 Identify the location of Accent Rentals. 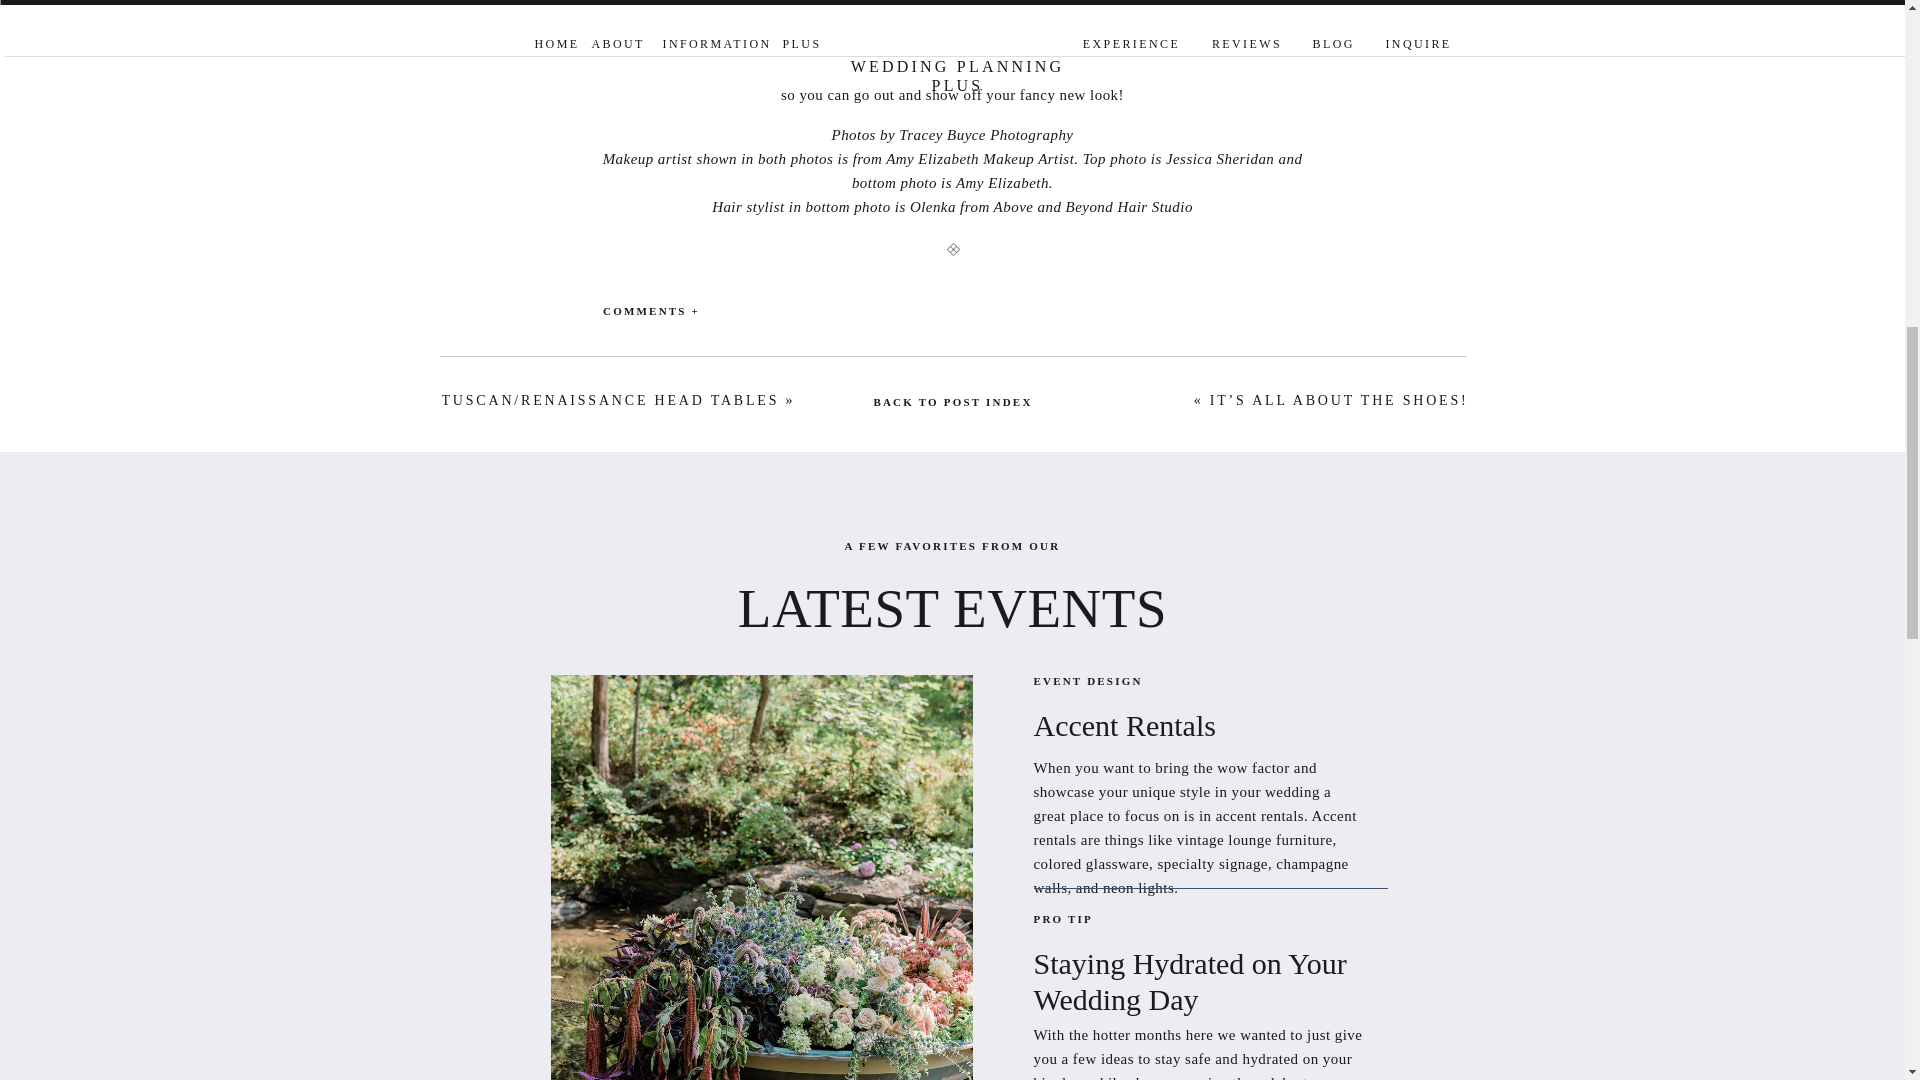
(1198, 726).